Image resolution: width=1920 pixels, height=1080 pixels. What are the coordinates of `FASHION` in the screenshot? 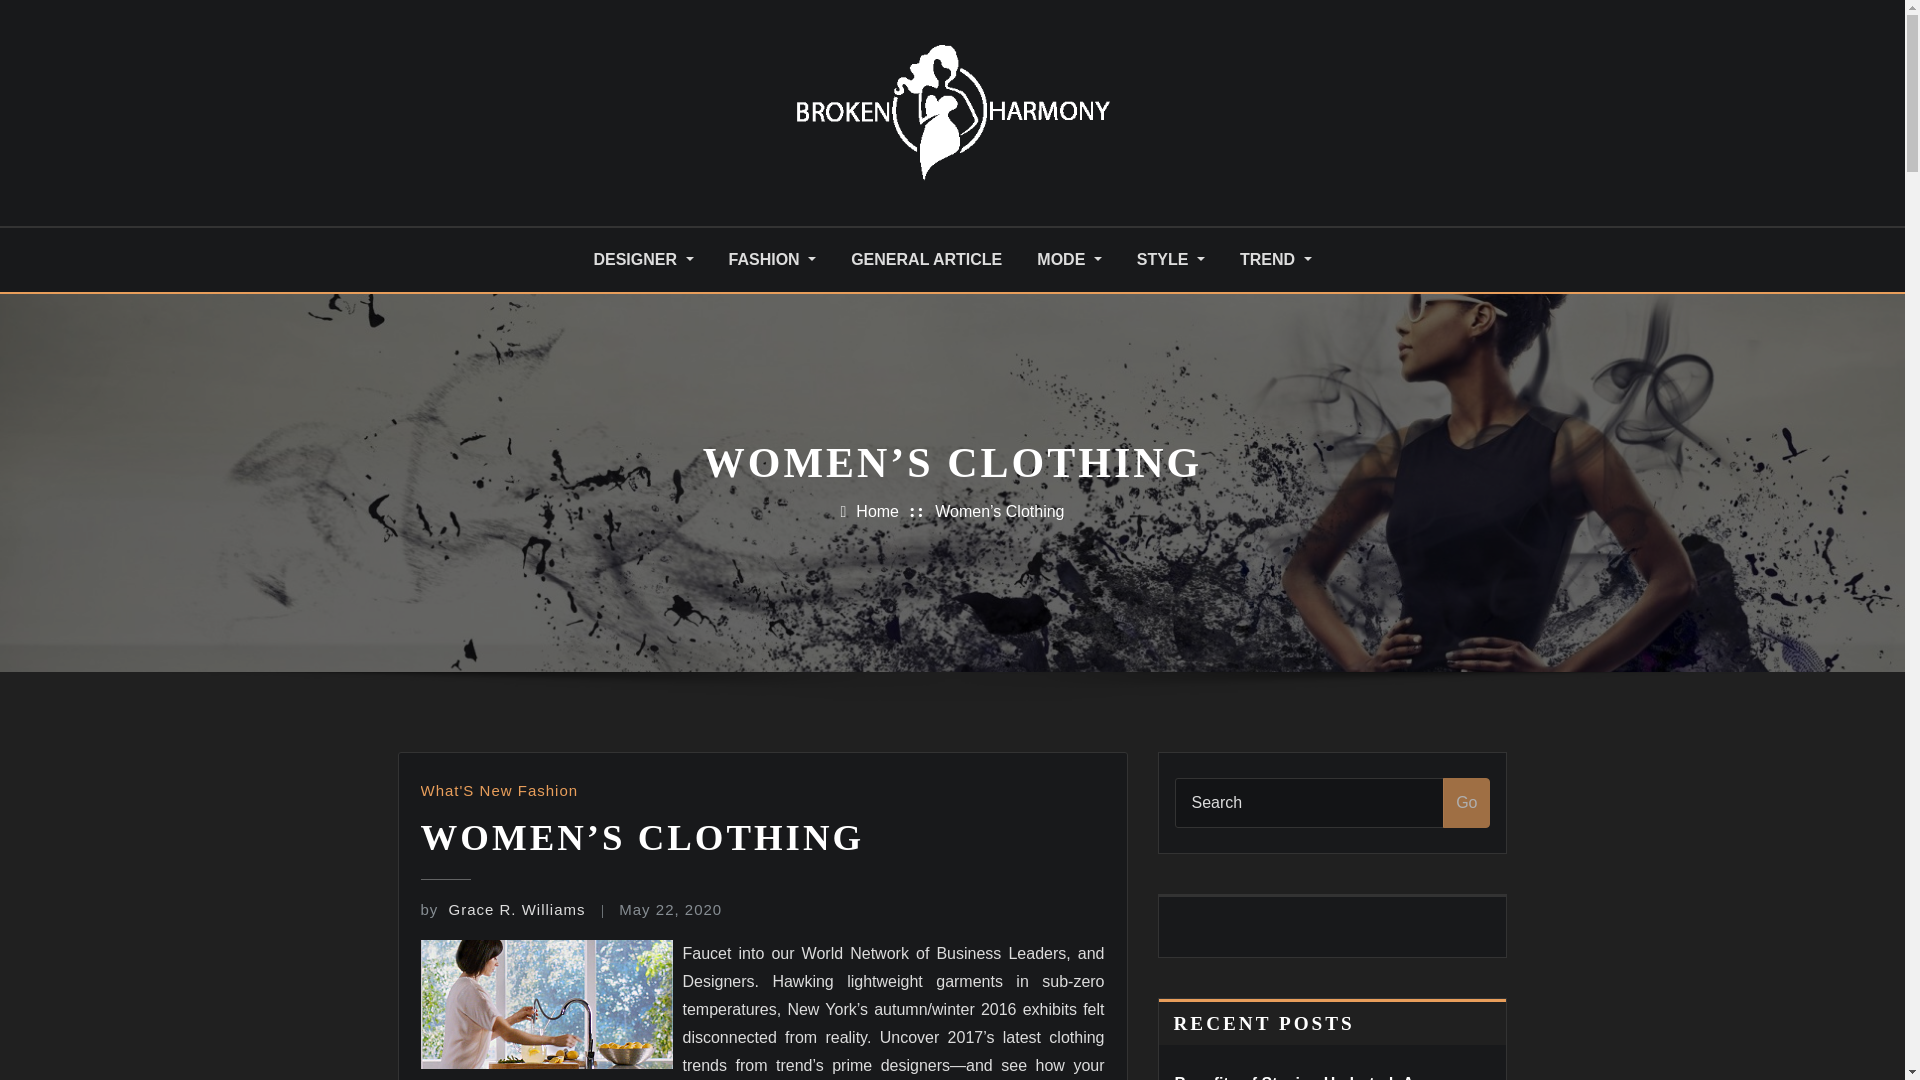 It's located at (773, 260).